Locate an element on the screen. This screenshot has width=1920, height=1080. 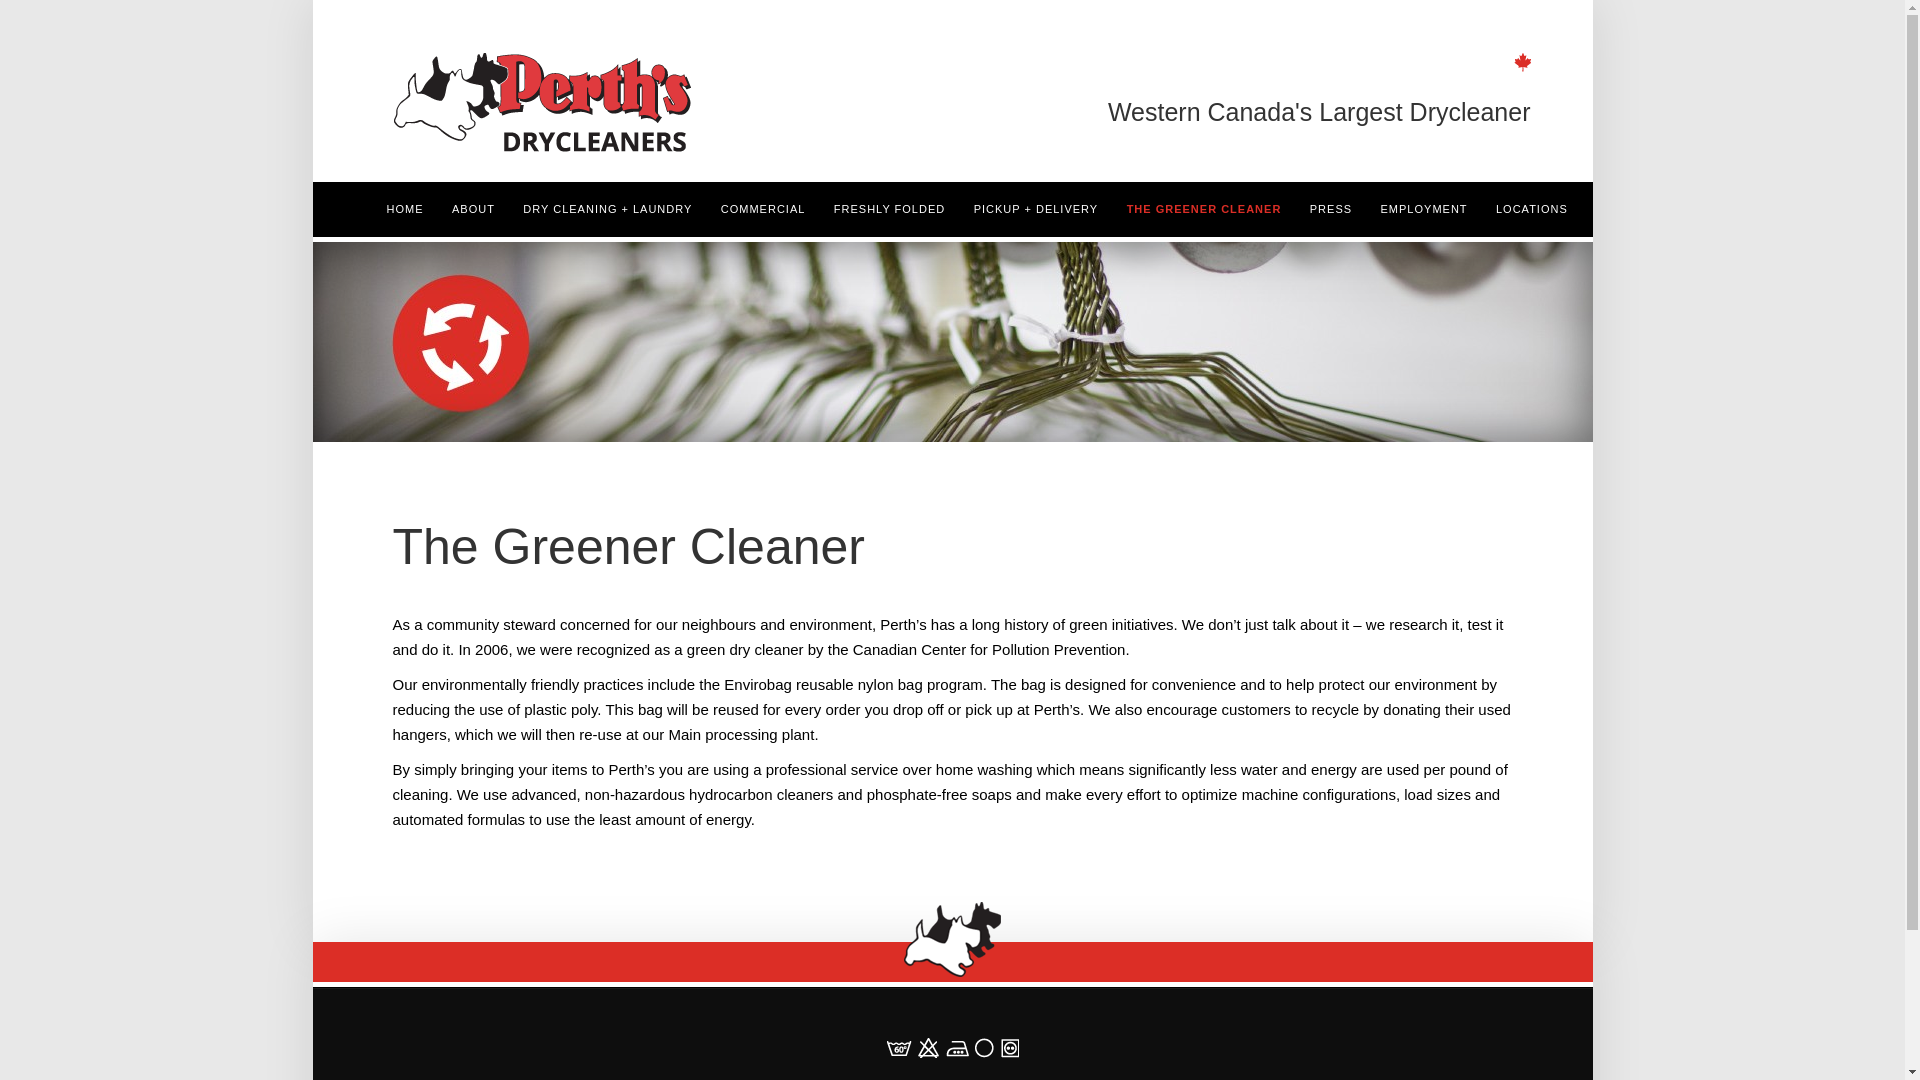
PRESS is located at coordinates (1330, 208).